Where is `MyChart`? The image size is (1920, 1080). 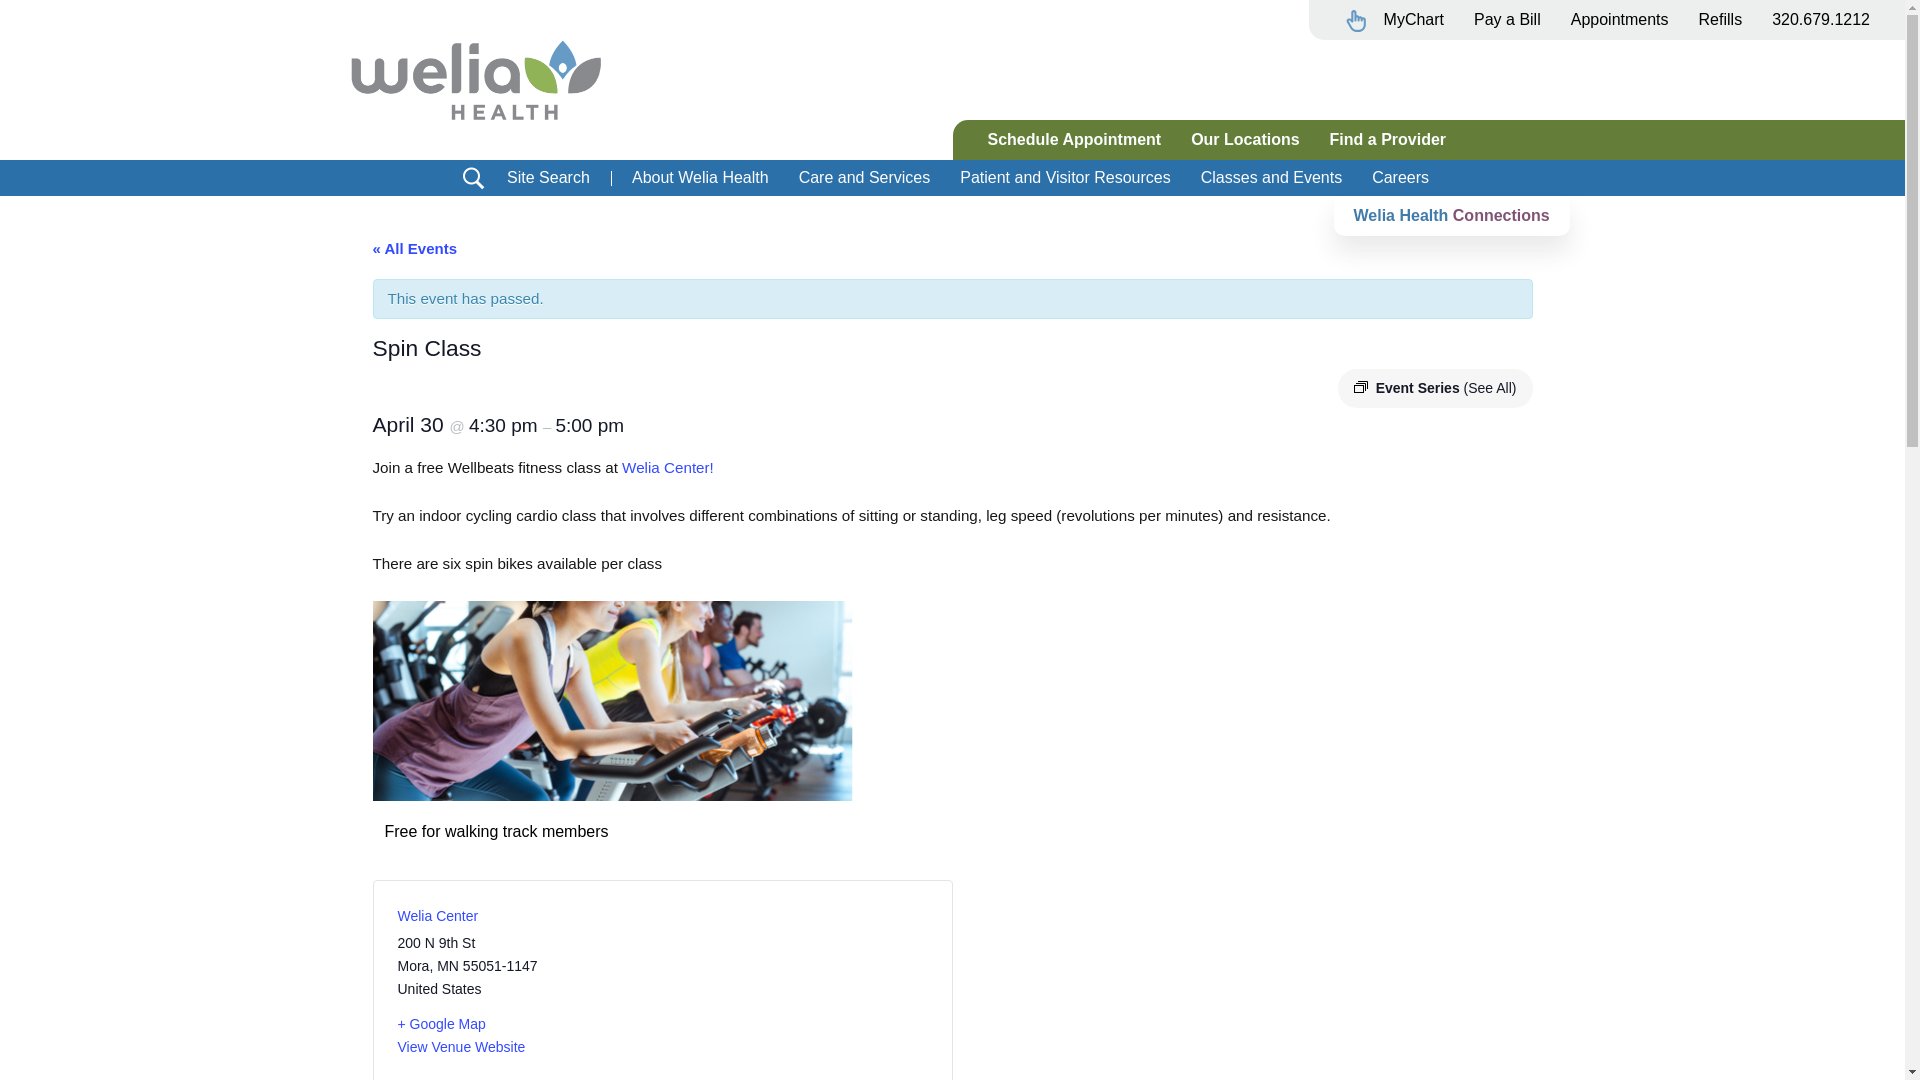
MyChart is located at coordinates (1394, 24).